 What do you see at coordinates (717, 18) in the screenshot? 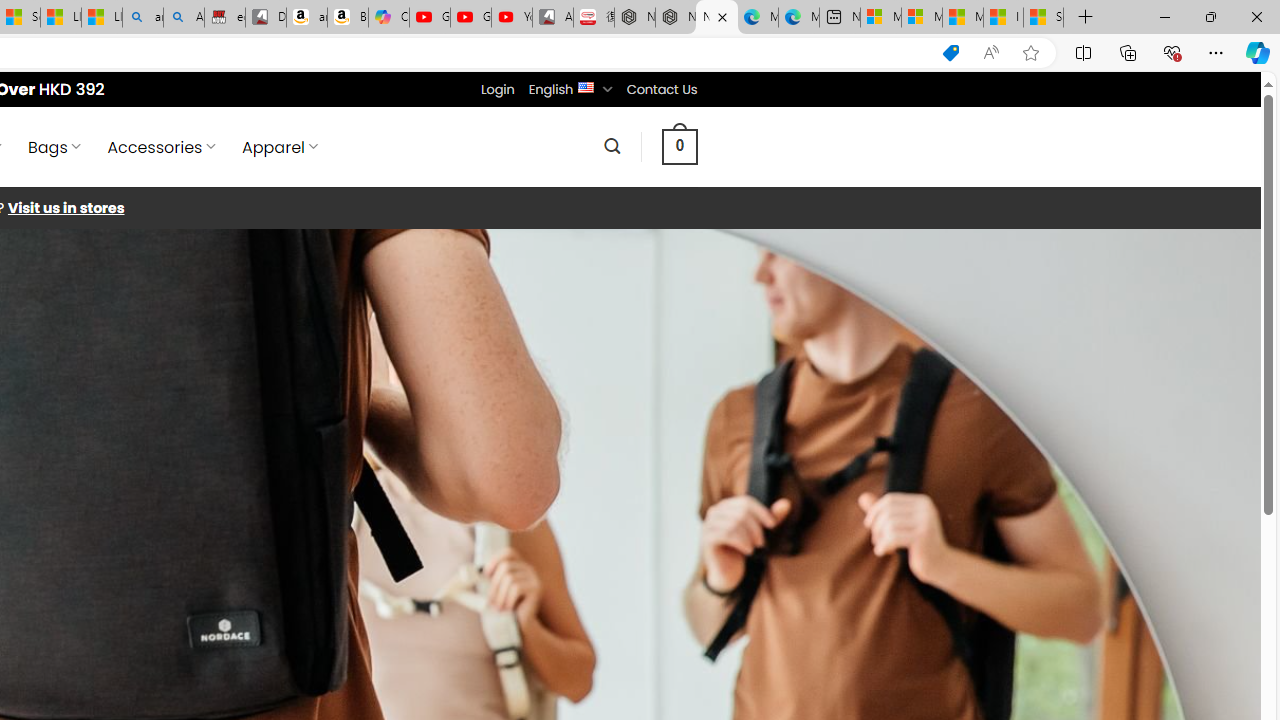
I see `Nordace - Nordace has arrived Hong Kong` at bounding box center [717, 18].